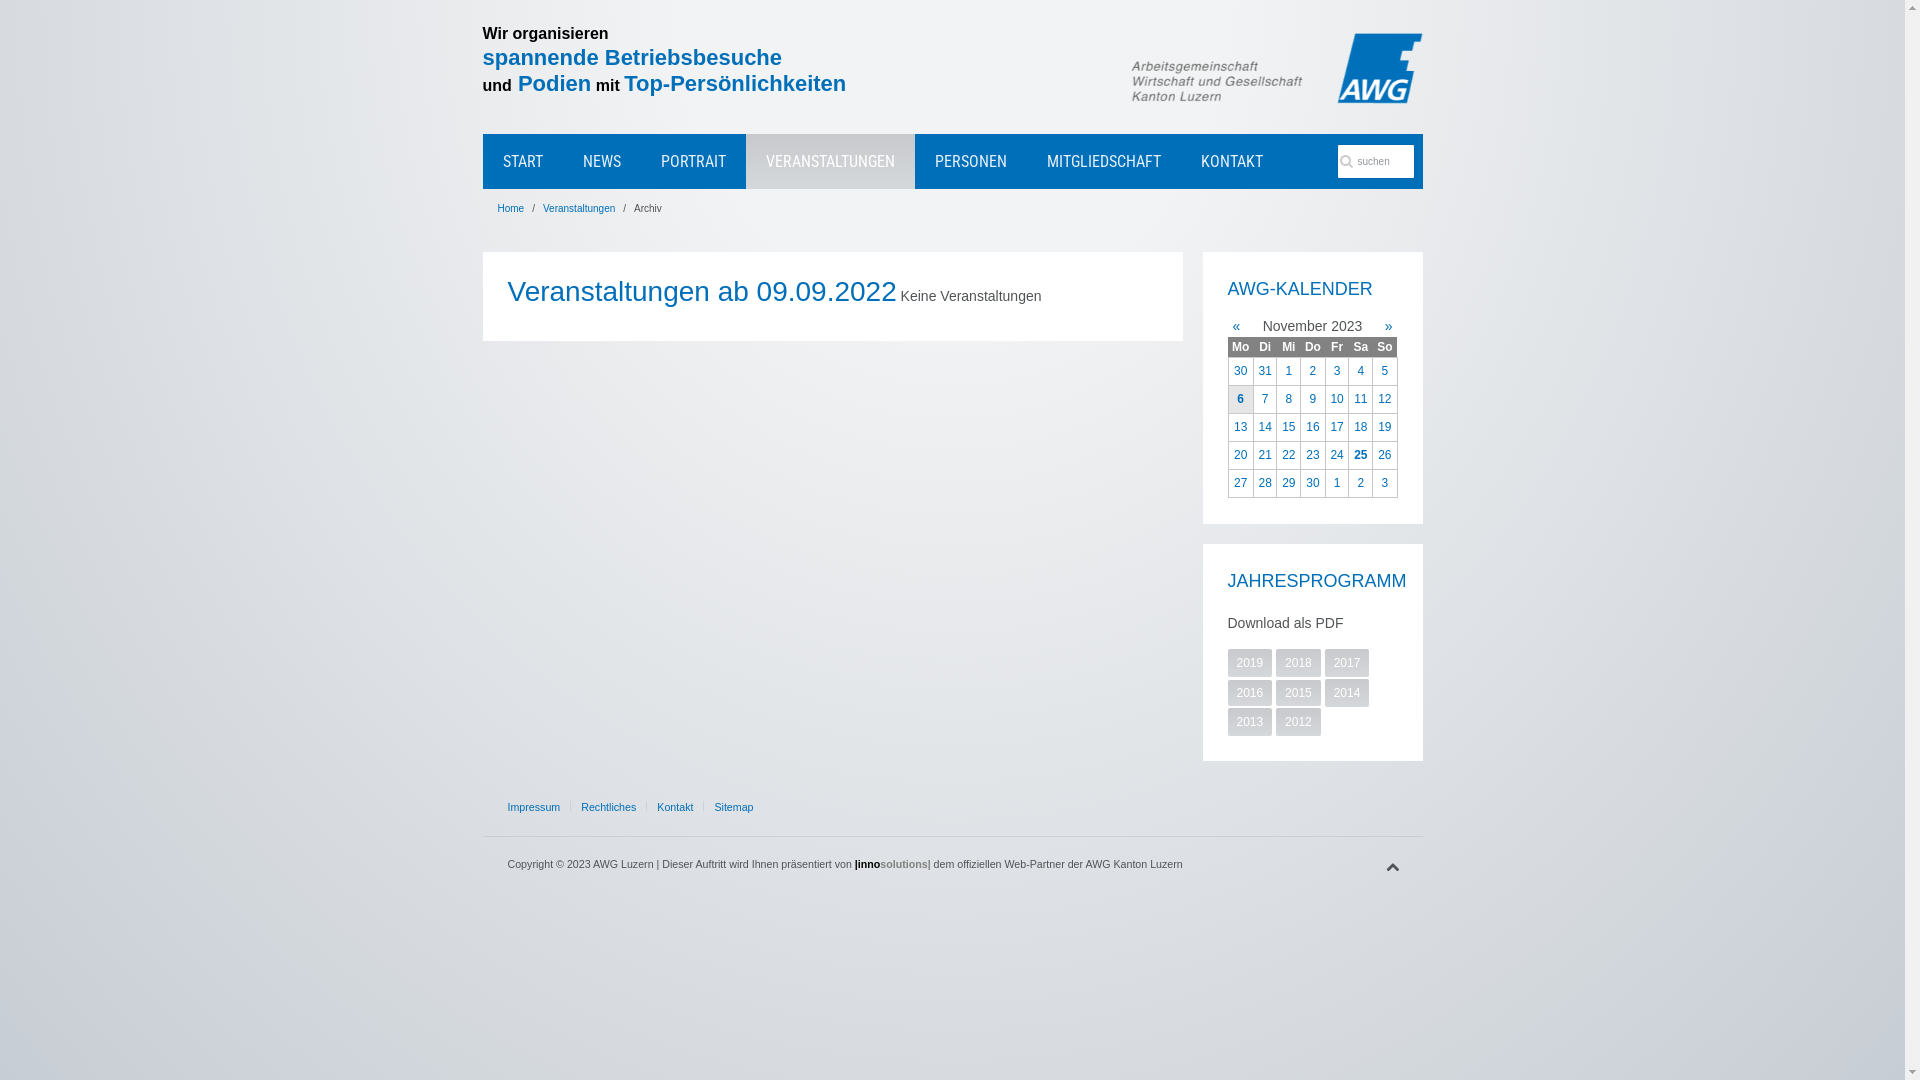  I want to click on 19, so click(1384, 428).